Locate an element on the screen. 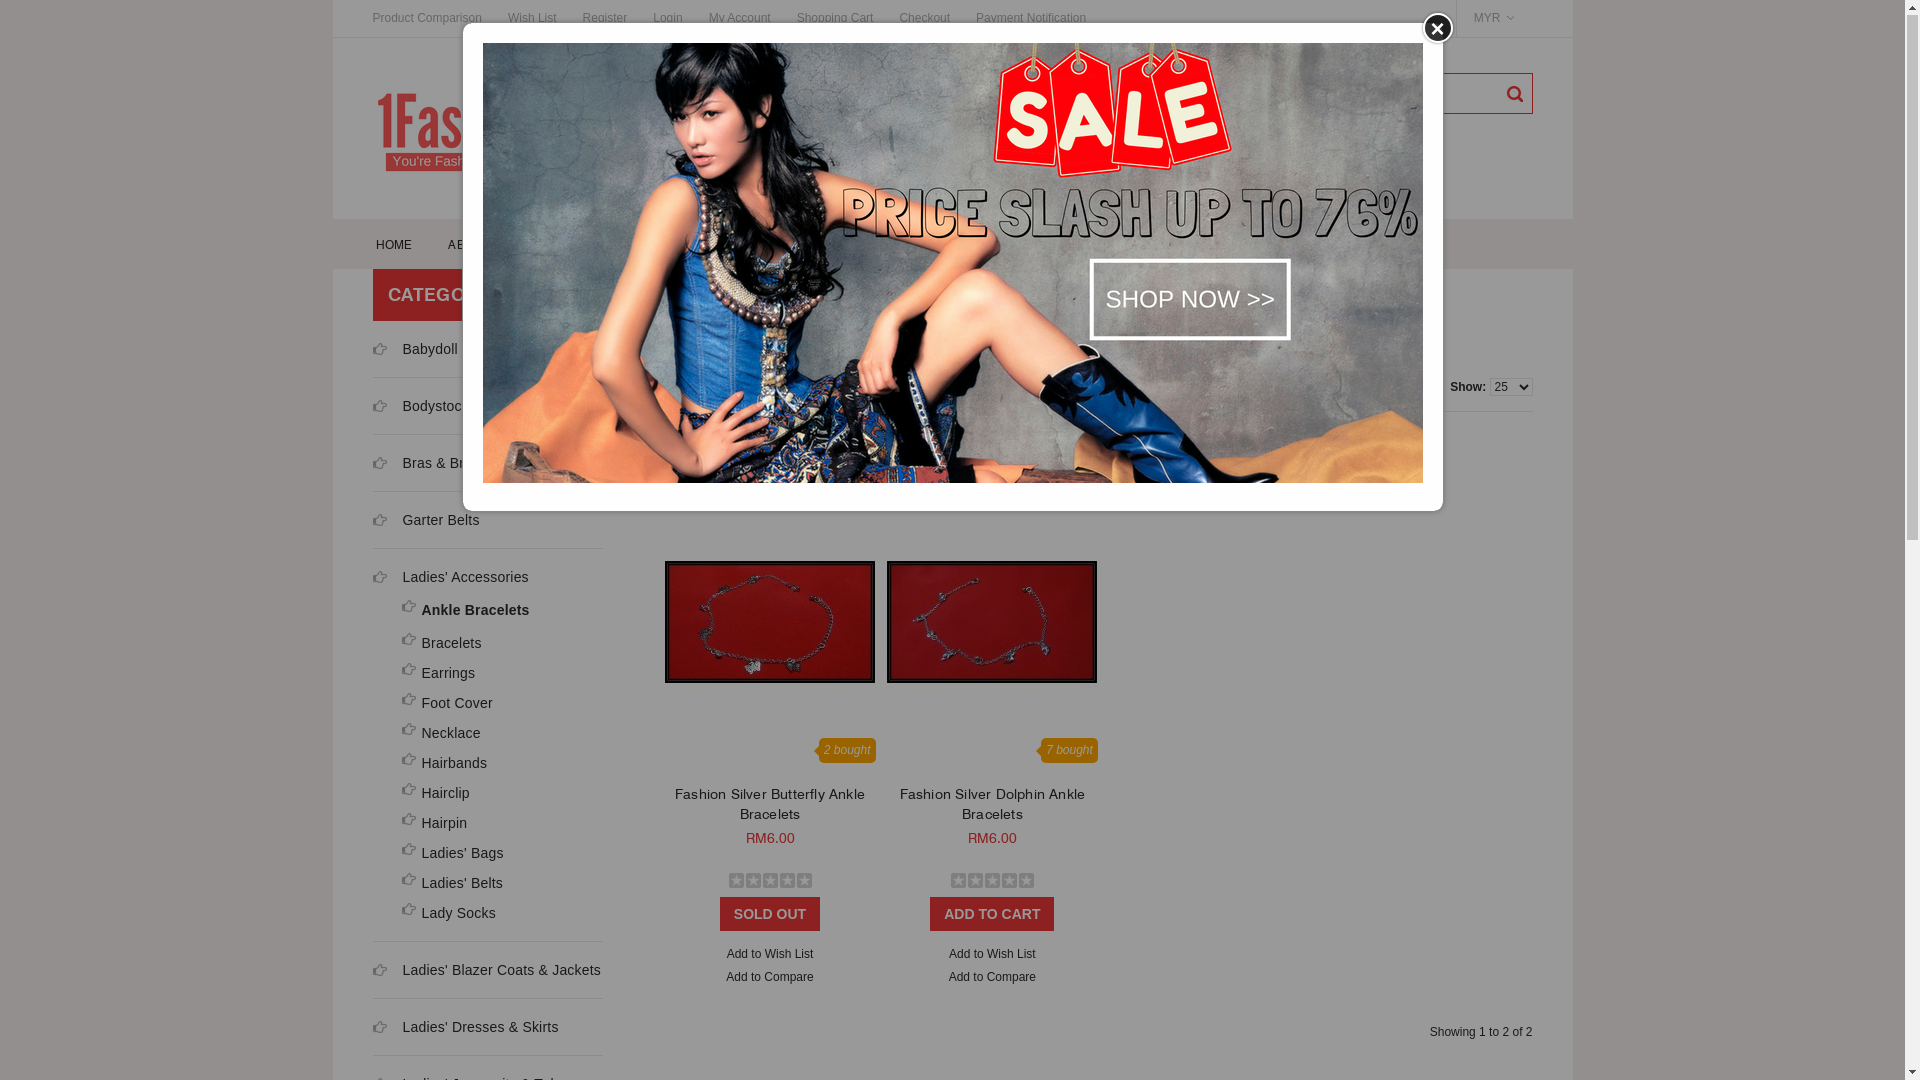 The height and width of the screenshot is (1080, 1920). Login is located at coordinates (668, 19).